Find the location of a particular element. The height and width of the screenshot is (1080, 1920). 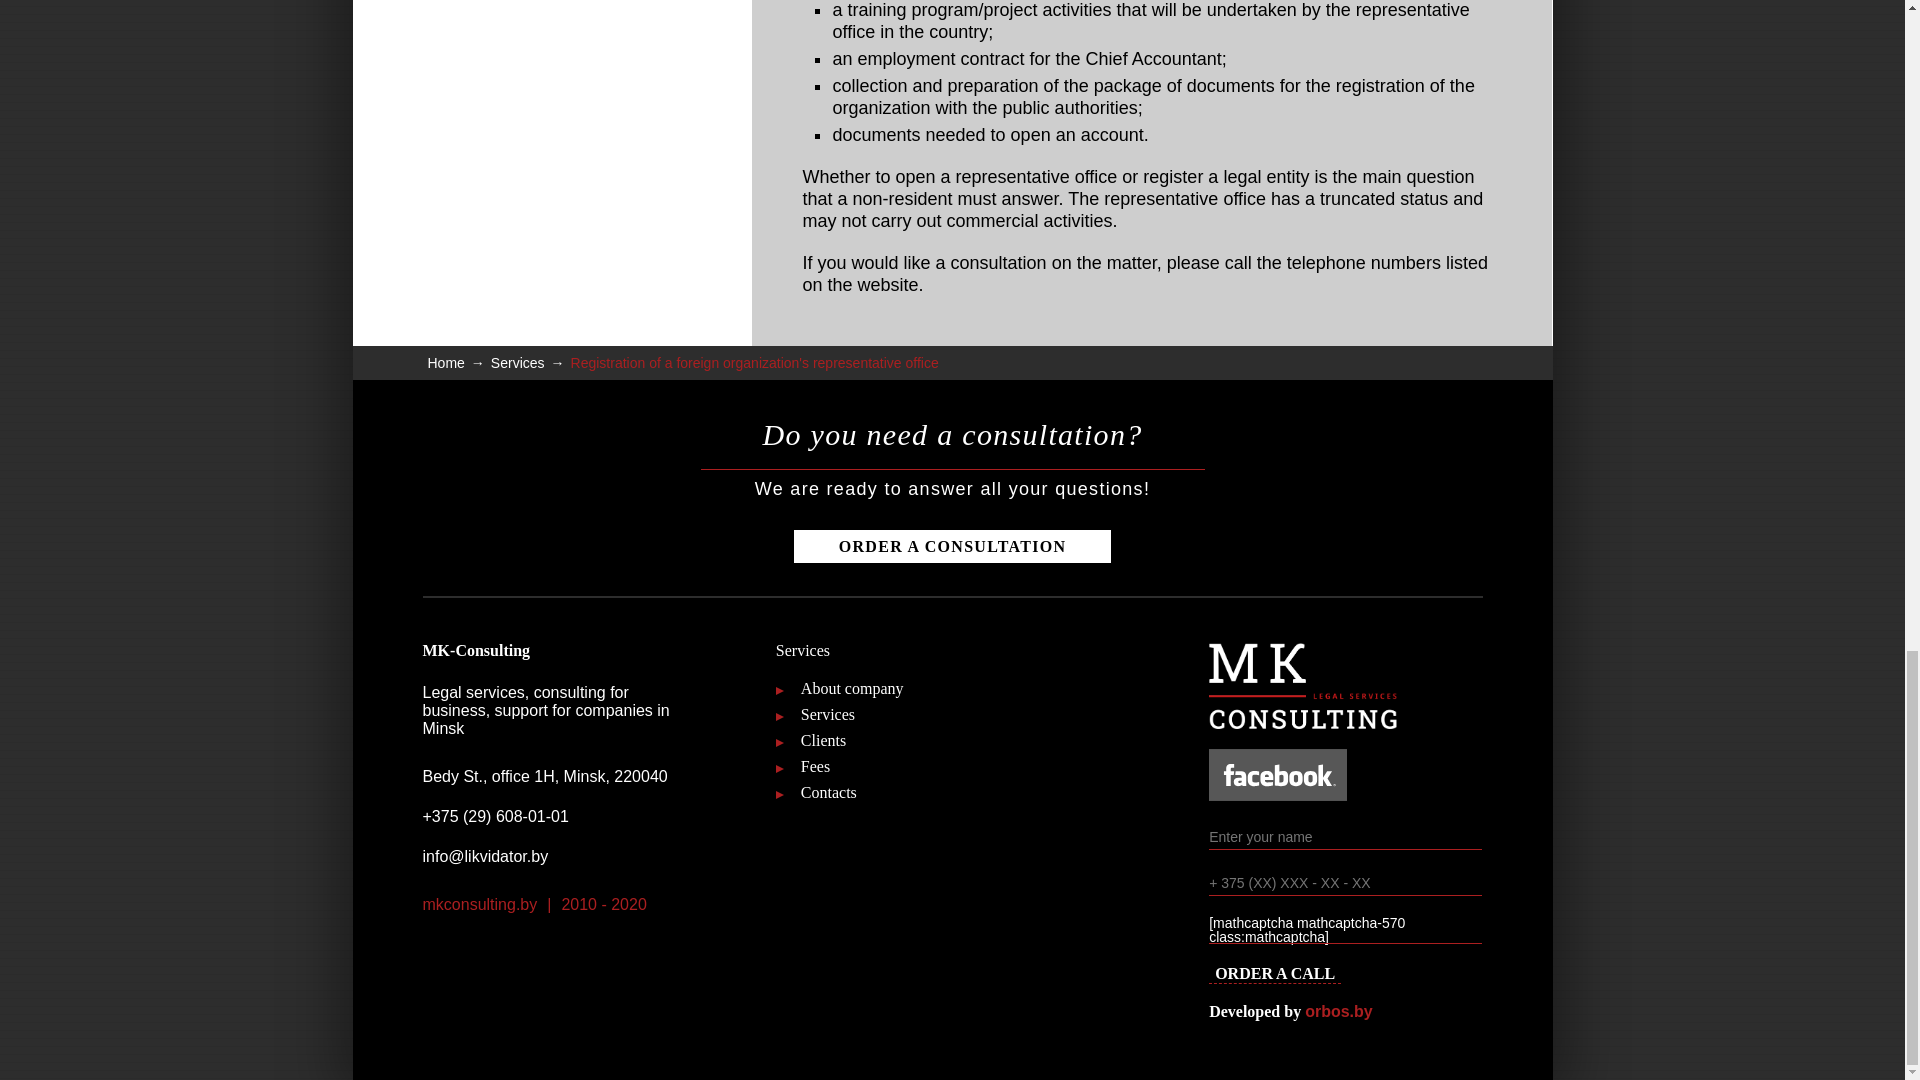

About company is located at coordinates (952, 689).